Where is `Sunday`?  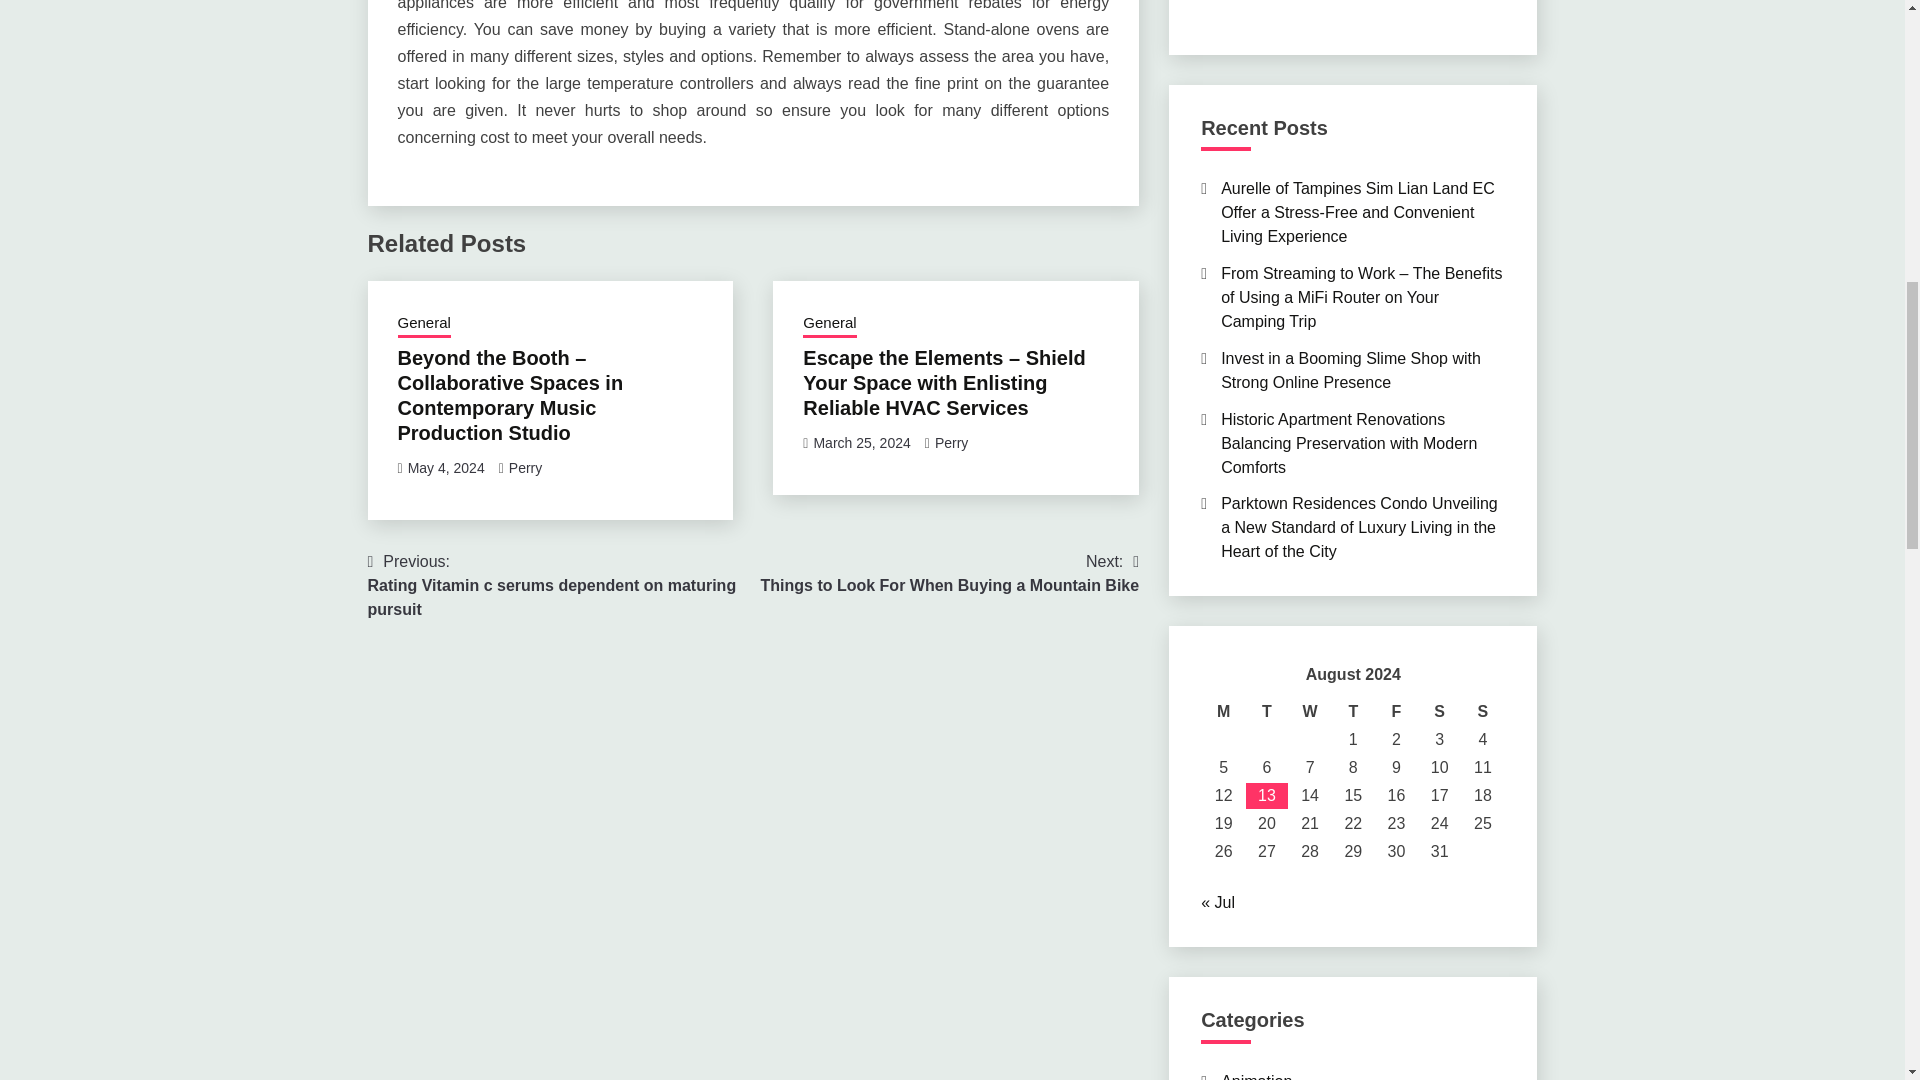
Sunday is located at coordinates (1482, 711).